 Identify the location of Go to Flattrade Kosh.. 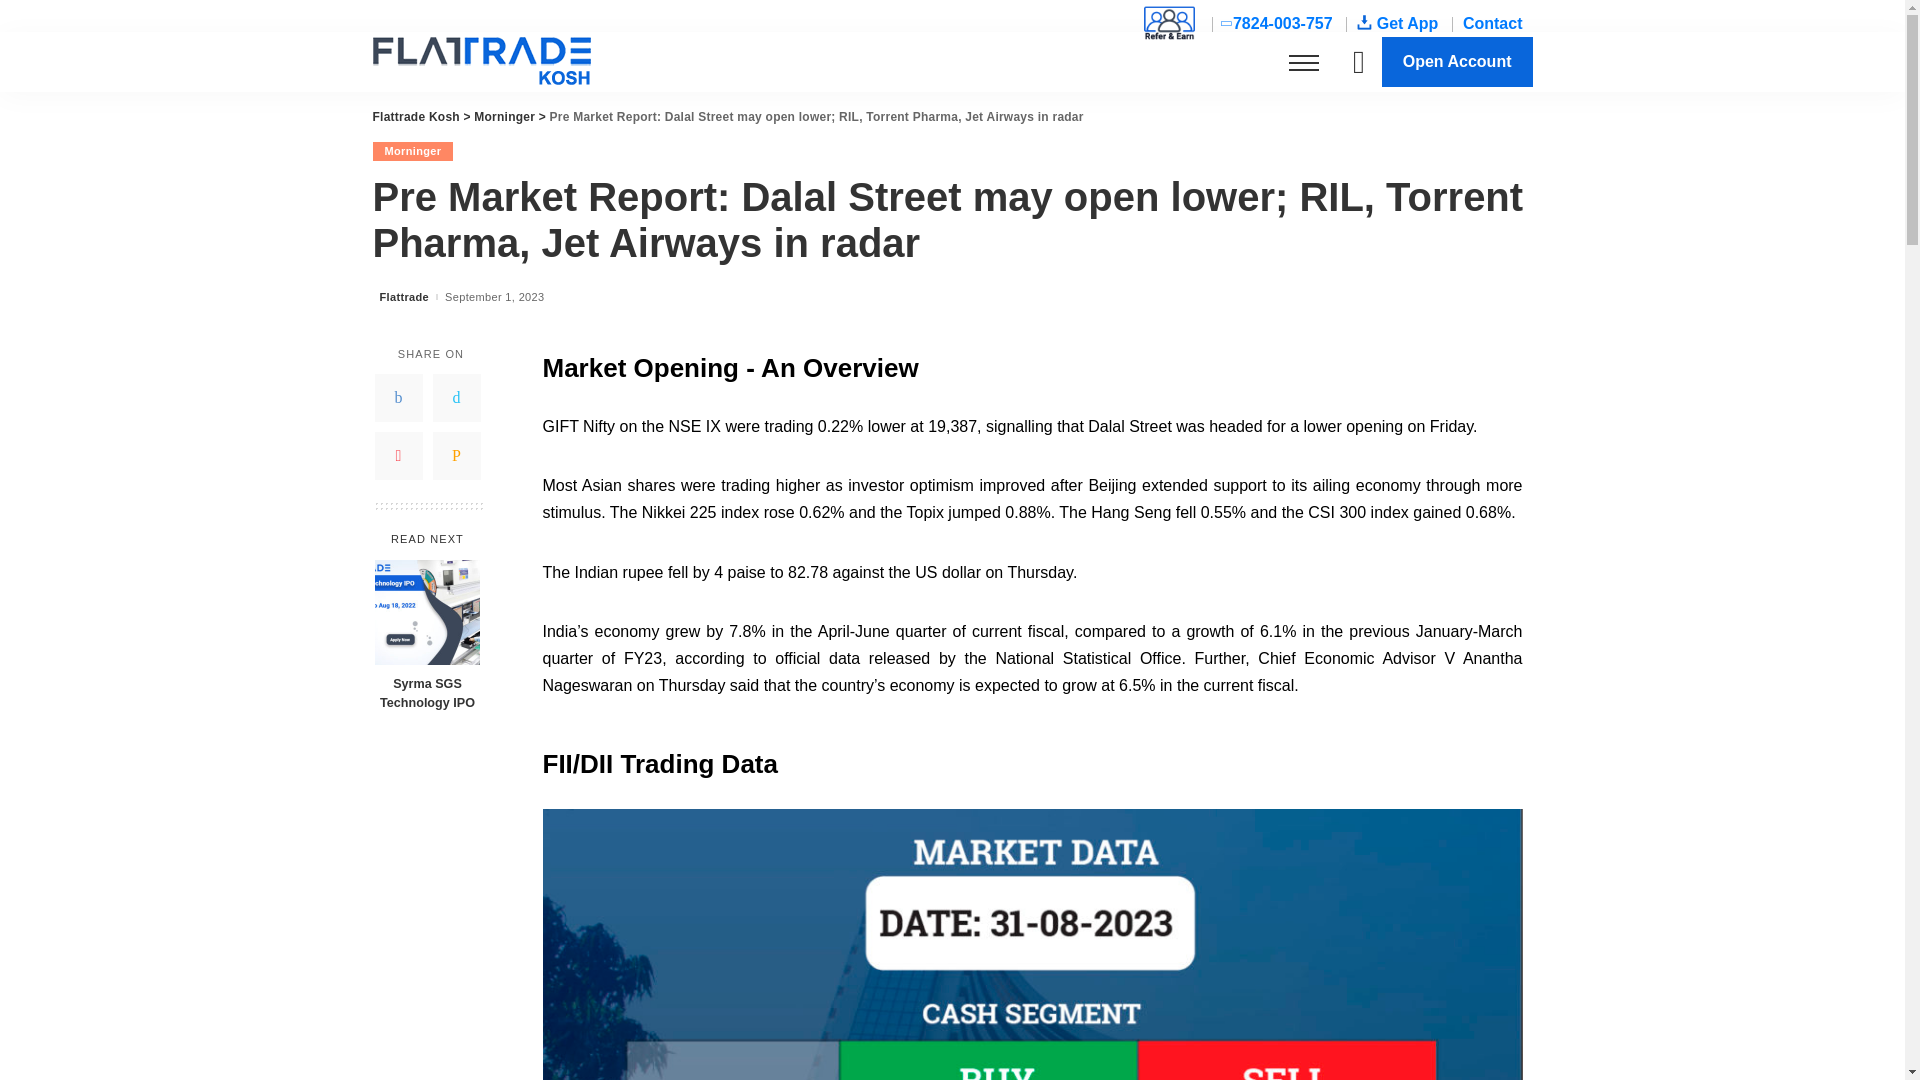
(415, 117).